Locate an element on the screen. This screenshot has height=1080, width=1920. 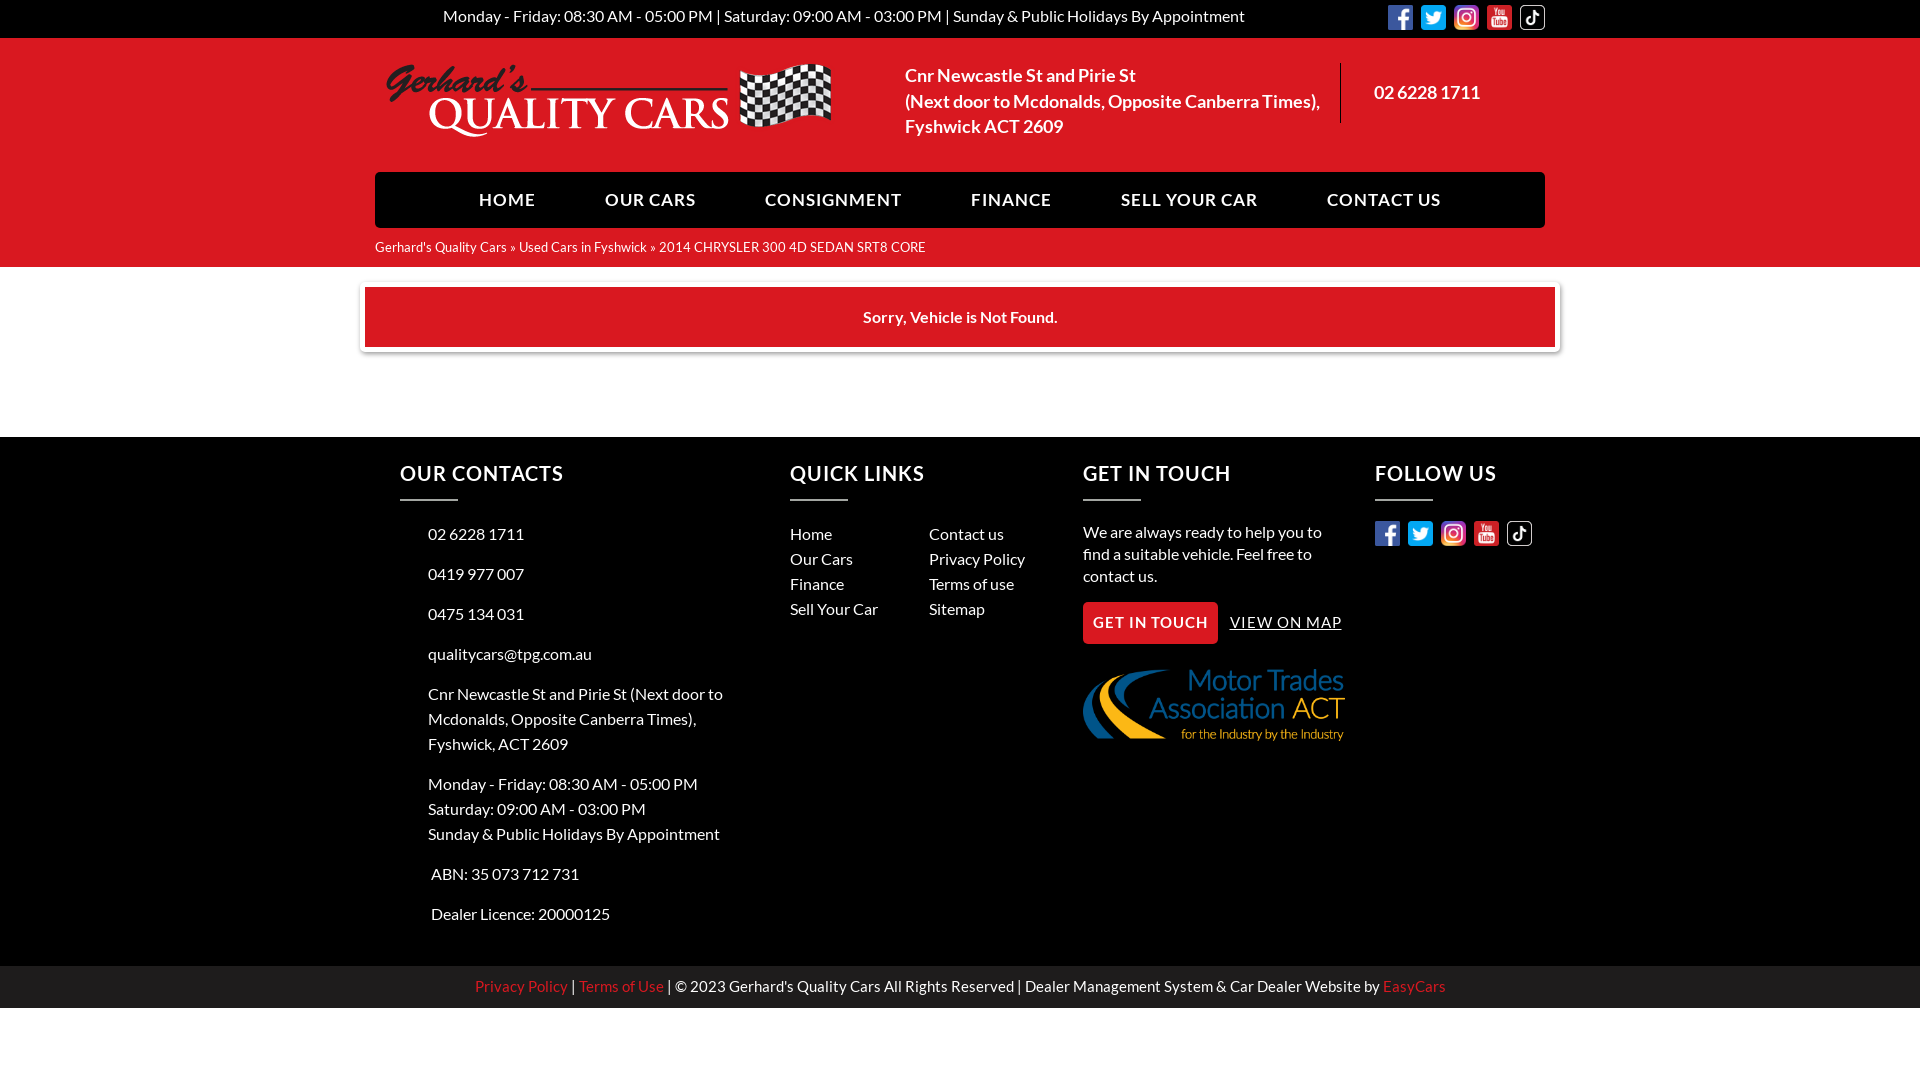
02 6228 1711 is located at coordinates (462, 534).